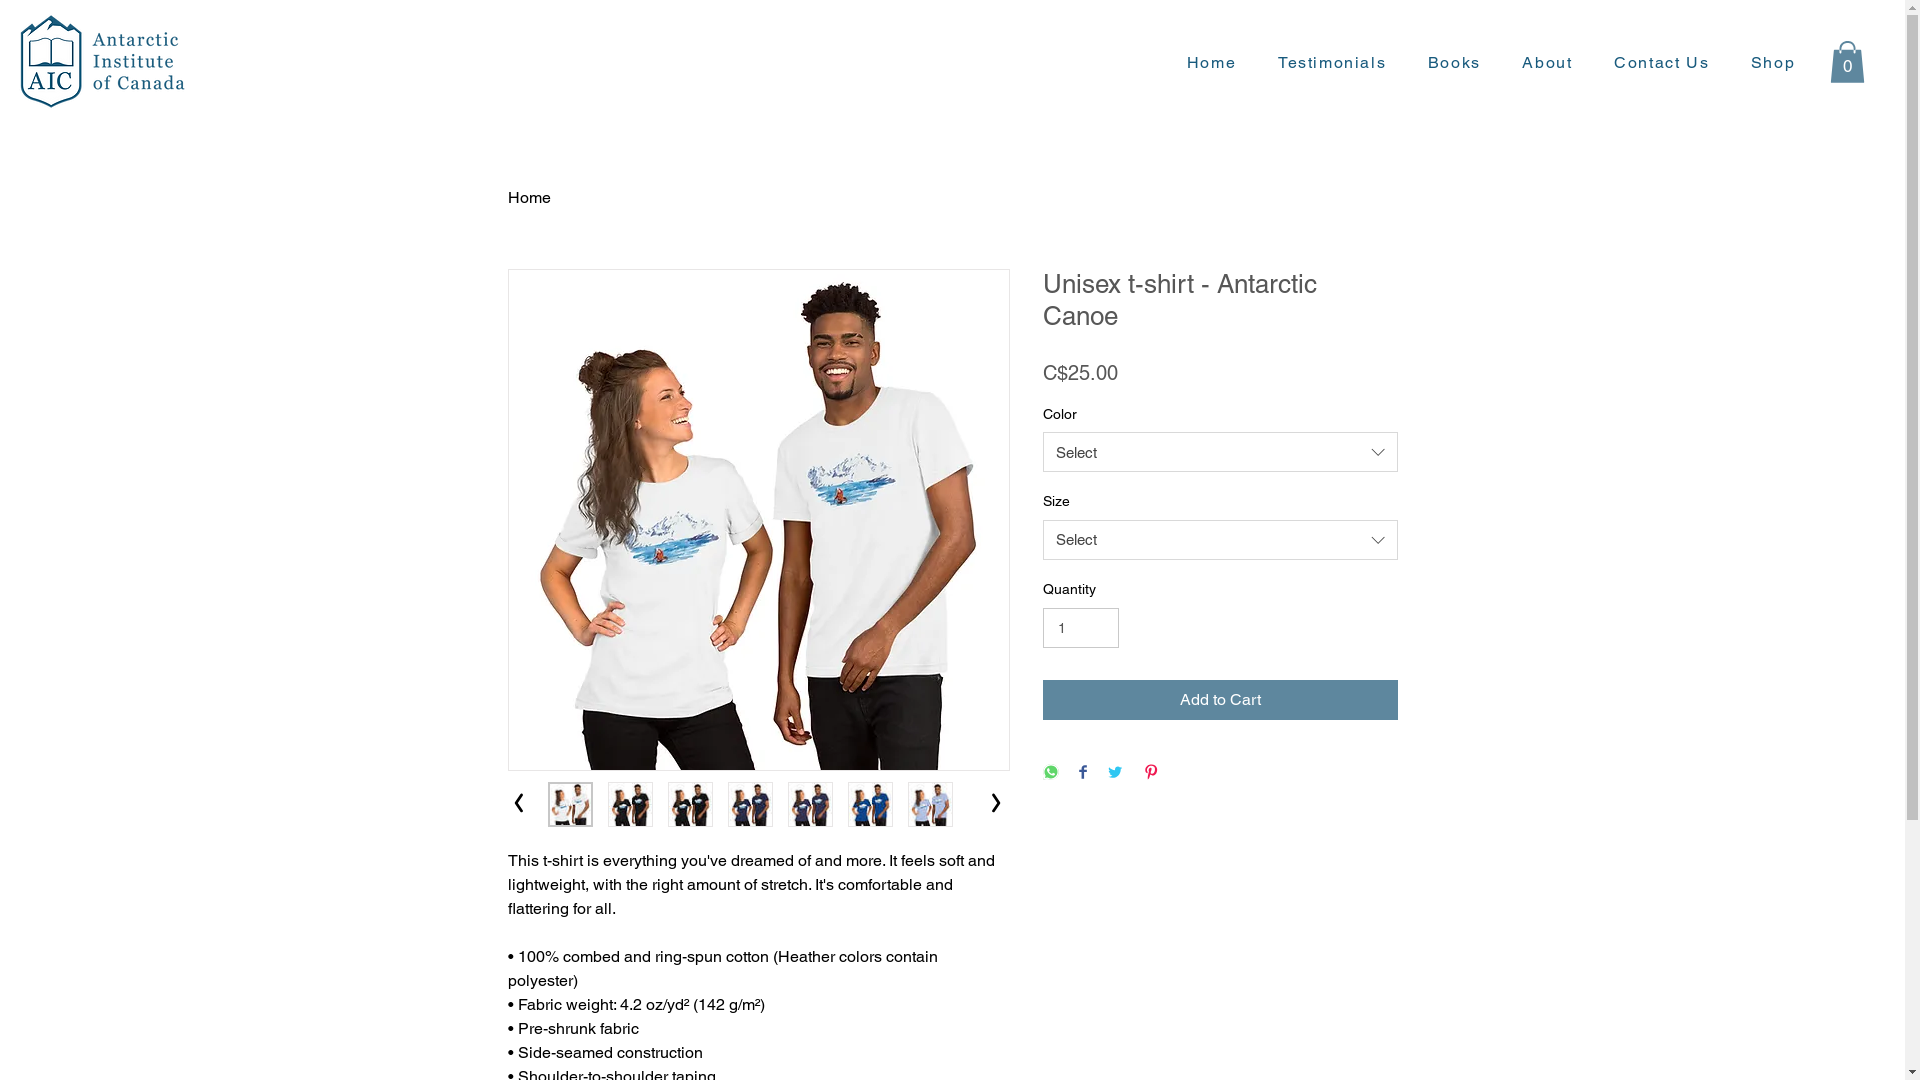  I want to click on Home, so click(530, 198).